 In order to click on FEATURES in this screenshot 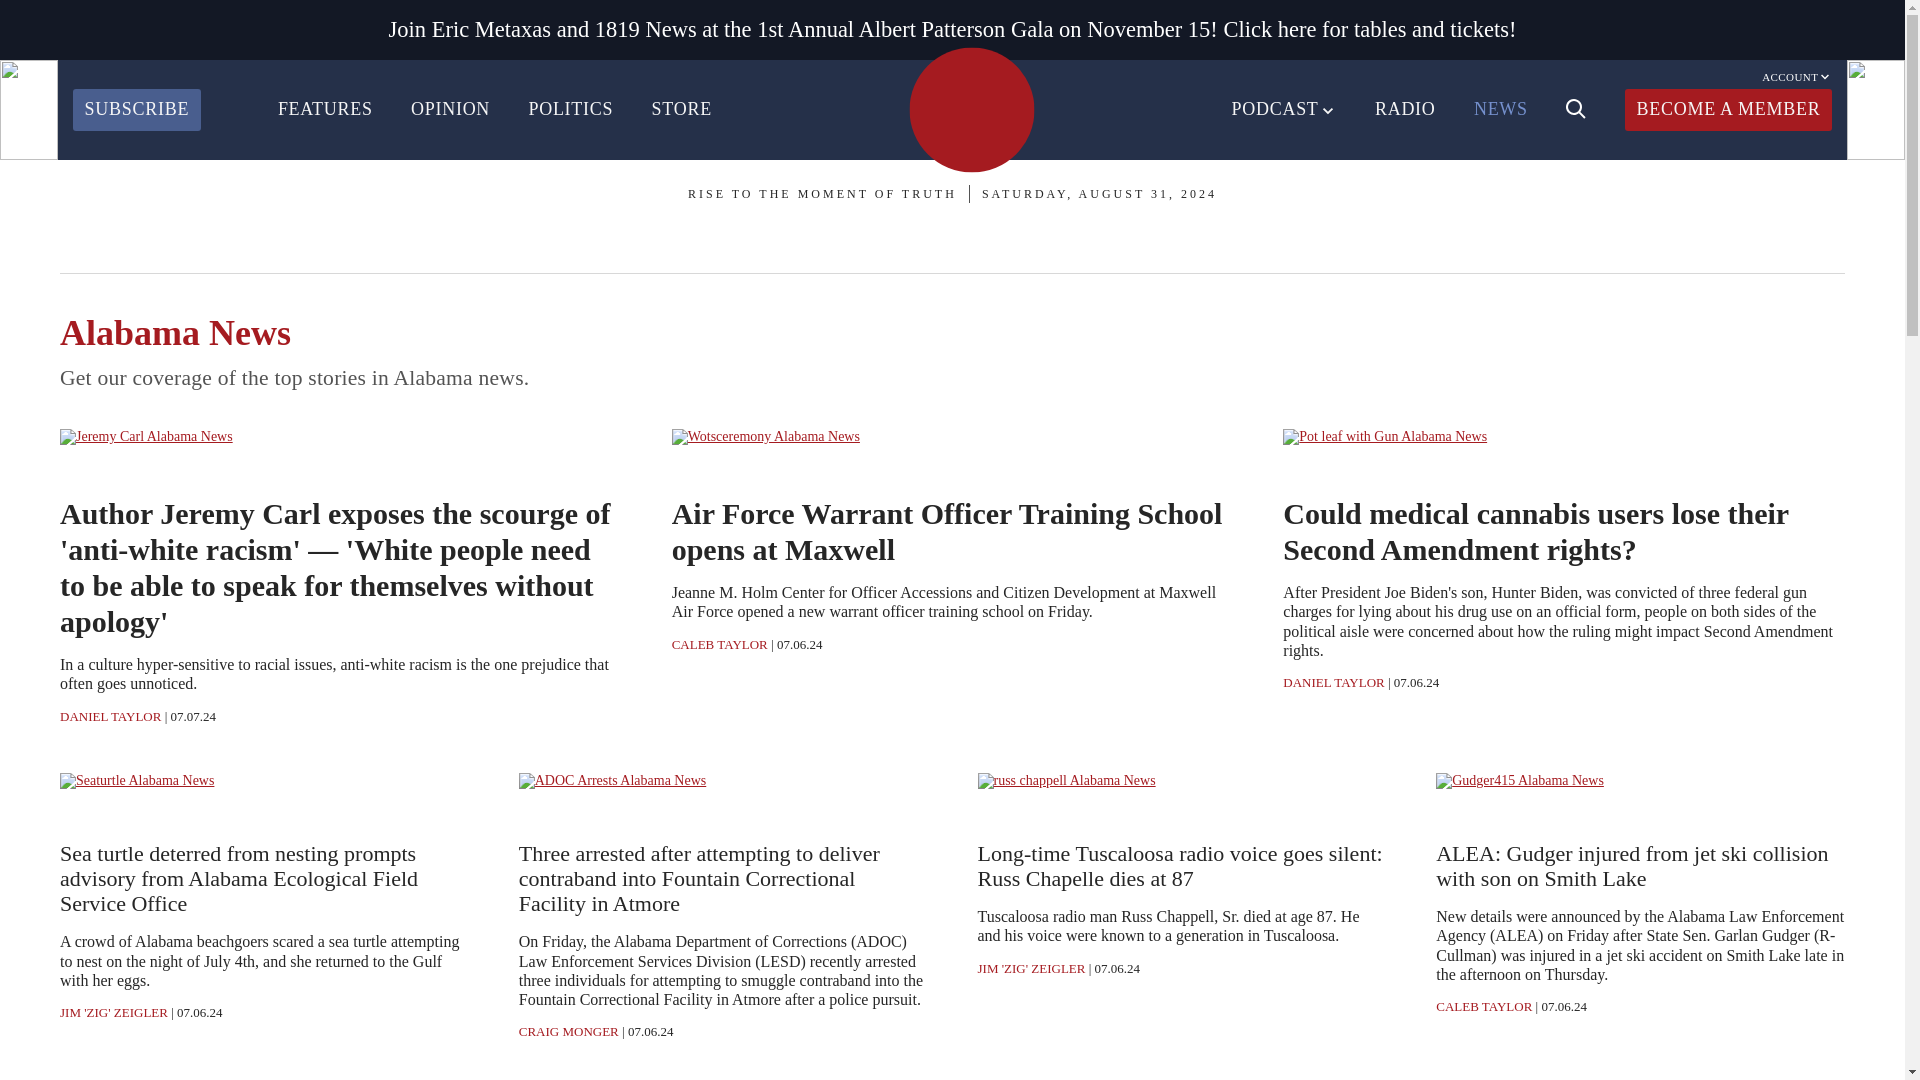, I will do `click(325, 109)`.